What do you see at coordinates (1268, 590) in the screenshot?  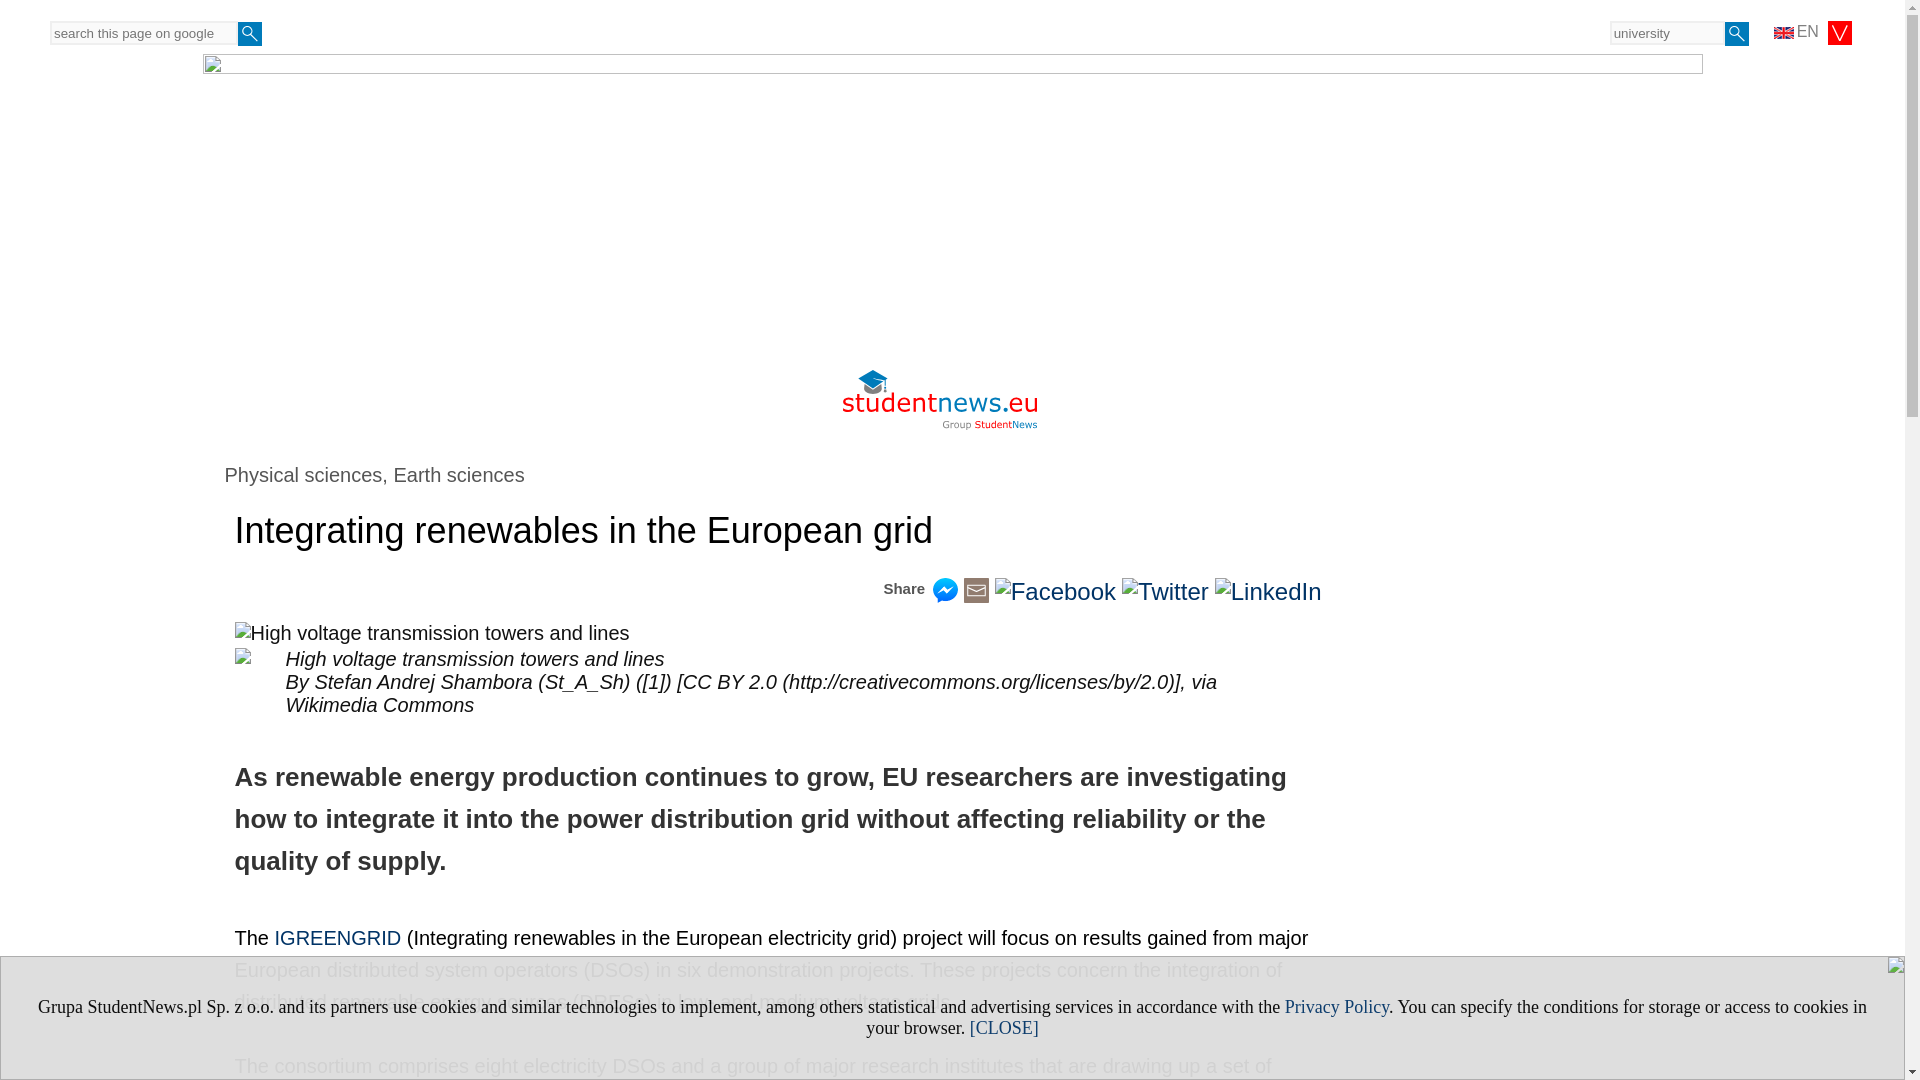 I see `LinkedIn` at bounding box center [1268, 590].